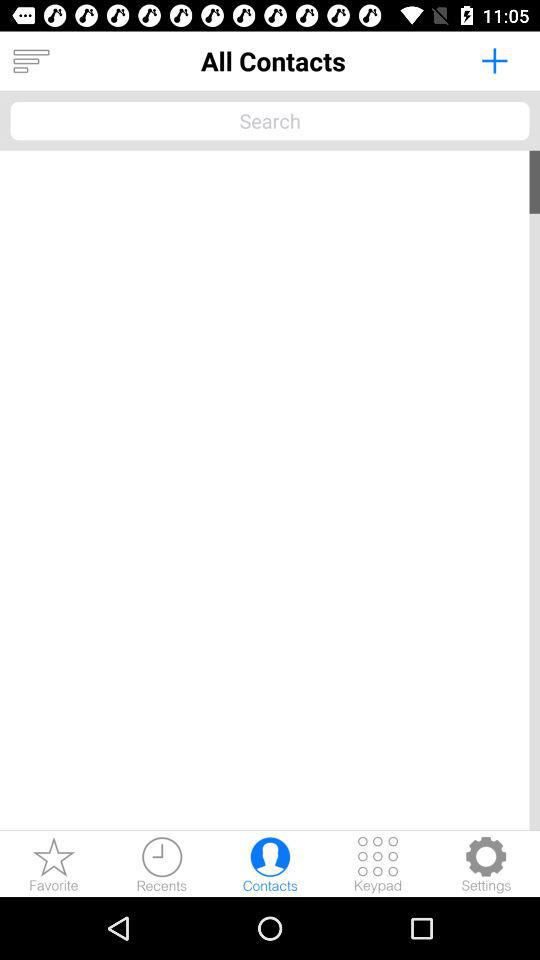  What do you see at coordinates (31, 61) in the screenshot?
I see `expand menu` at bounding box center [31, 61].